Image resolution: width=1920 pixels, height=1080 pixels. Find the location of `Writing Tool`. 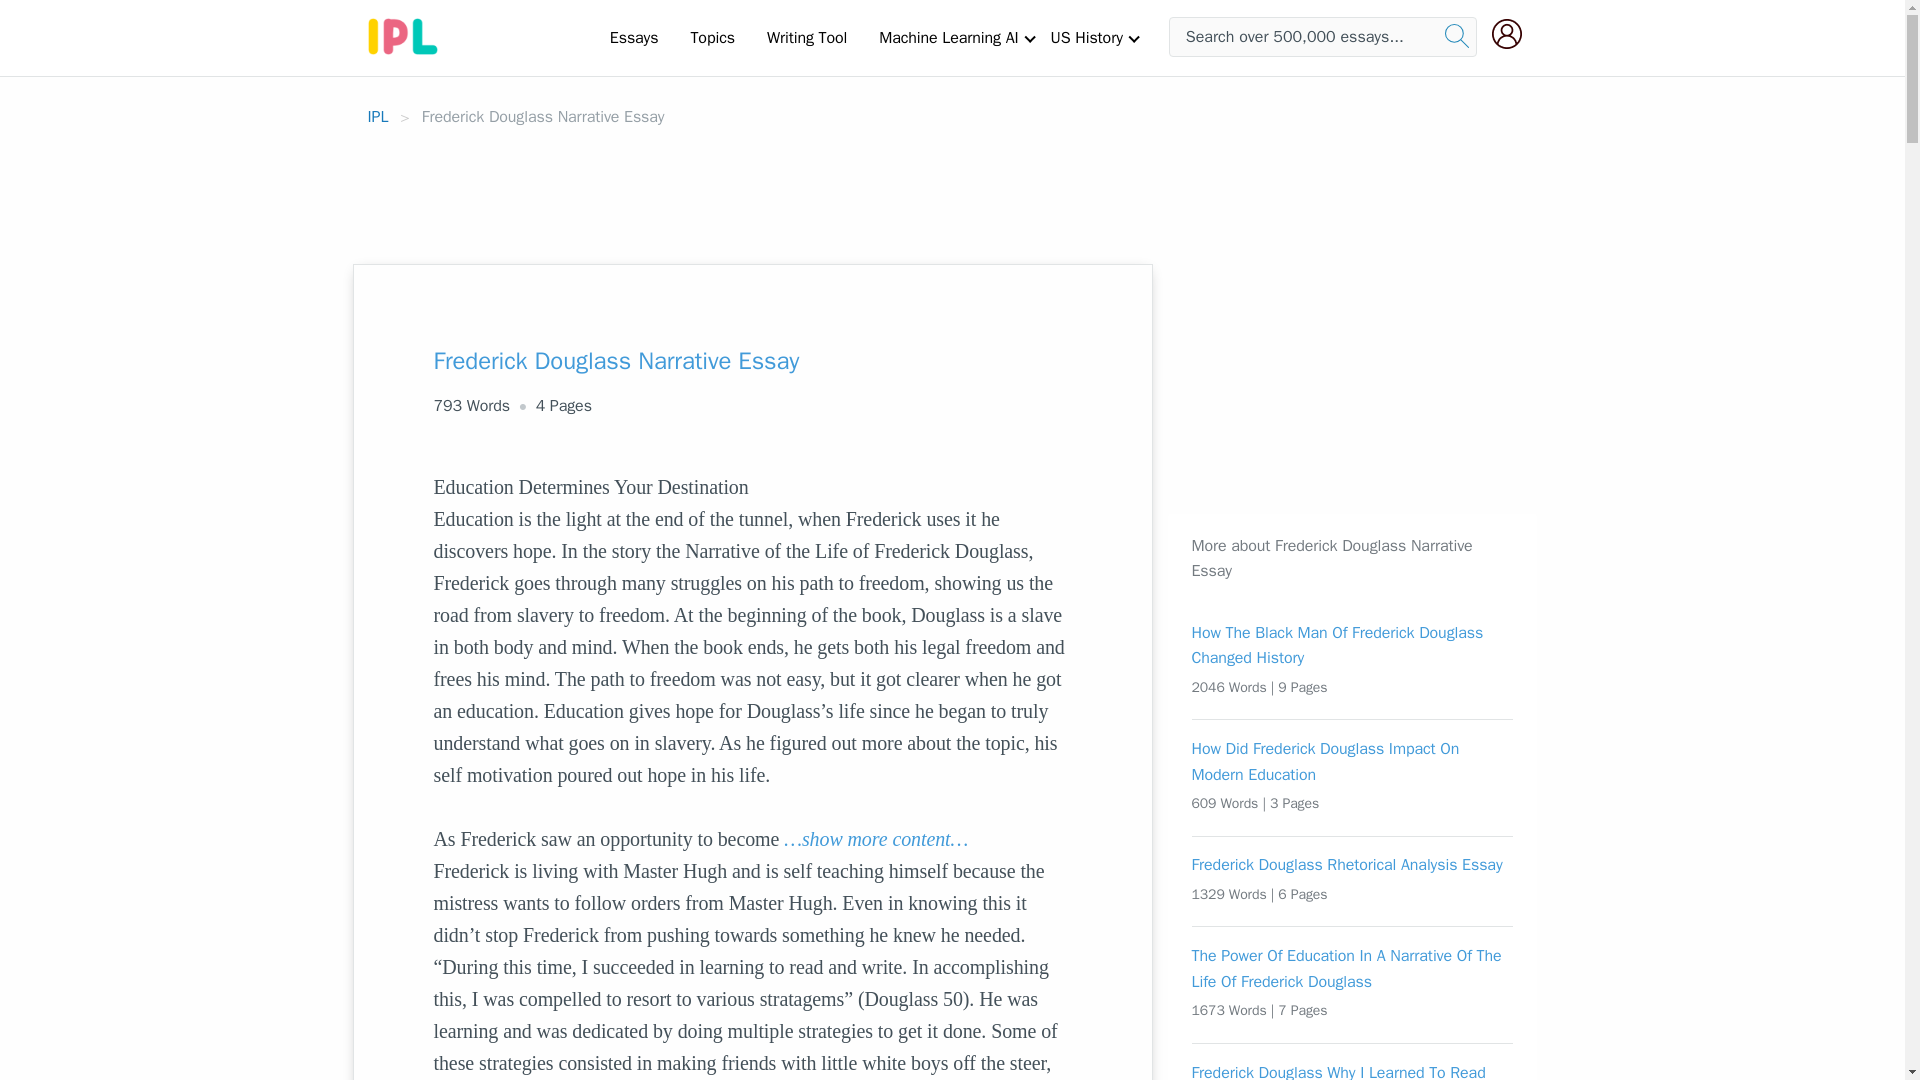

Writing Tool is located at coordinates (806, 37).